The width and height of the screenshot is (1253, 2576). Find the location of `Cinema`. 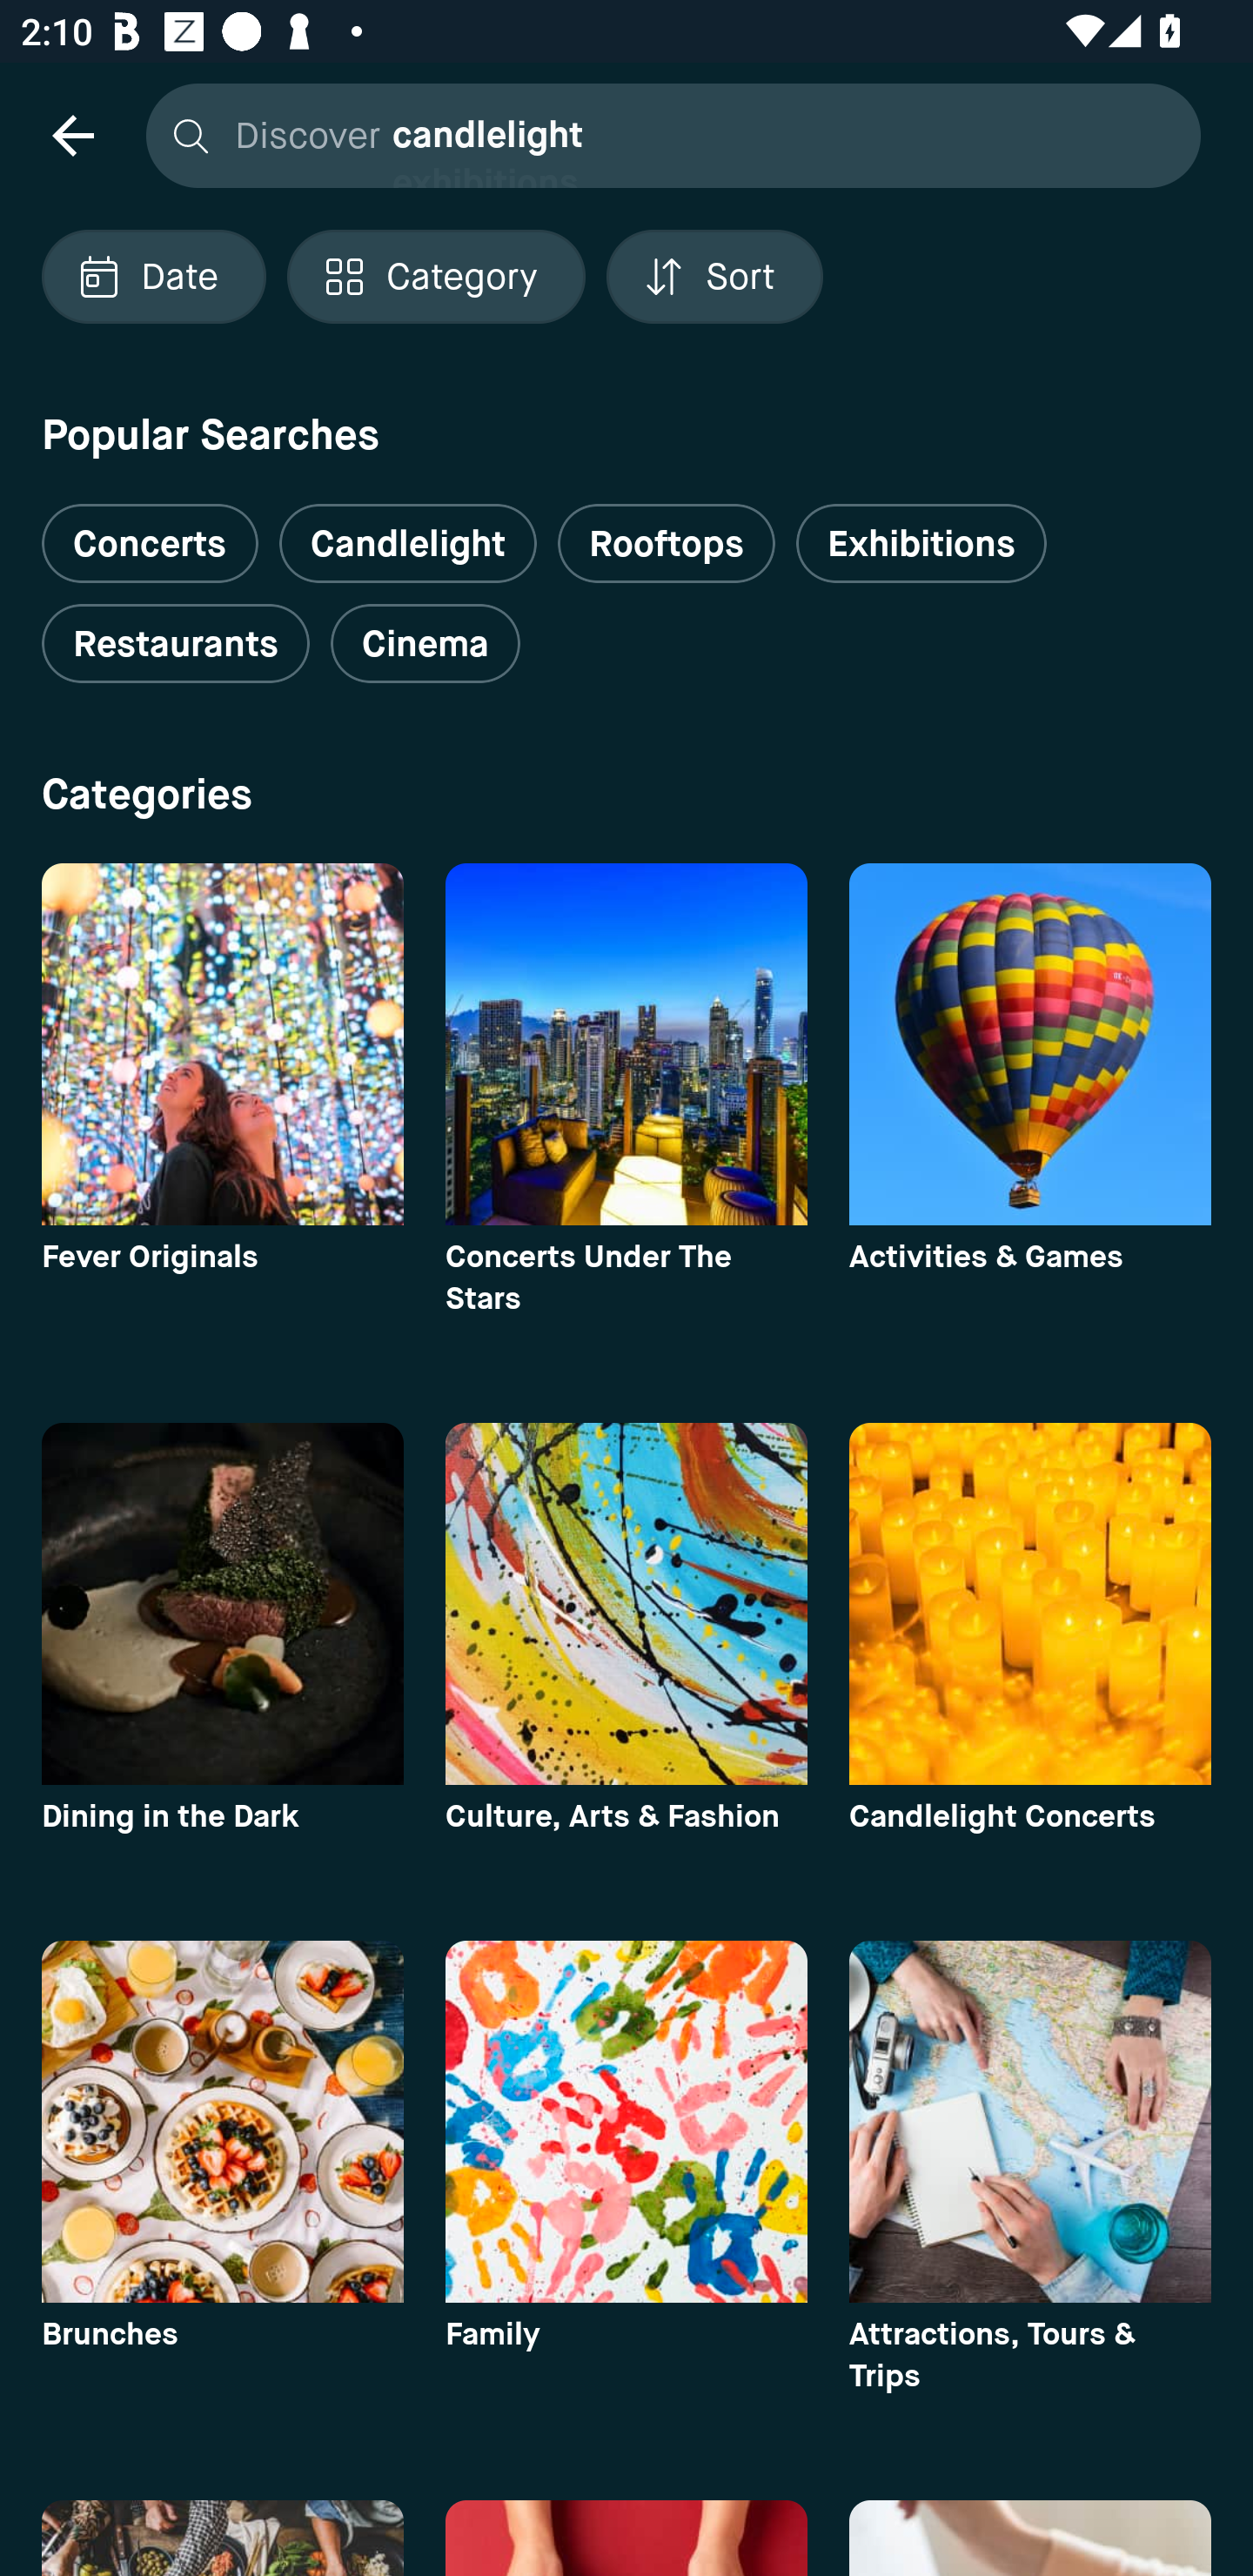

Cinema is located at coordinates (425, 644).